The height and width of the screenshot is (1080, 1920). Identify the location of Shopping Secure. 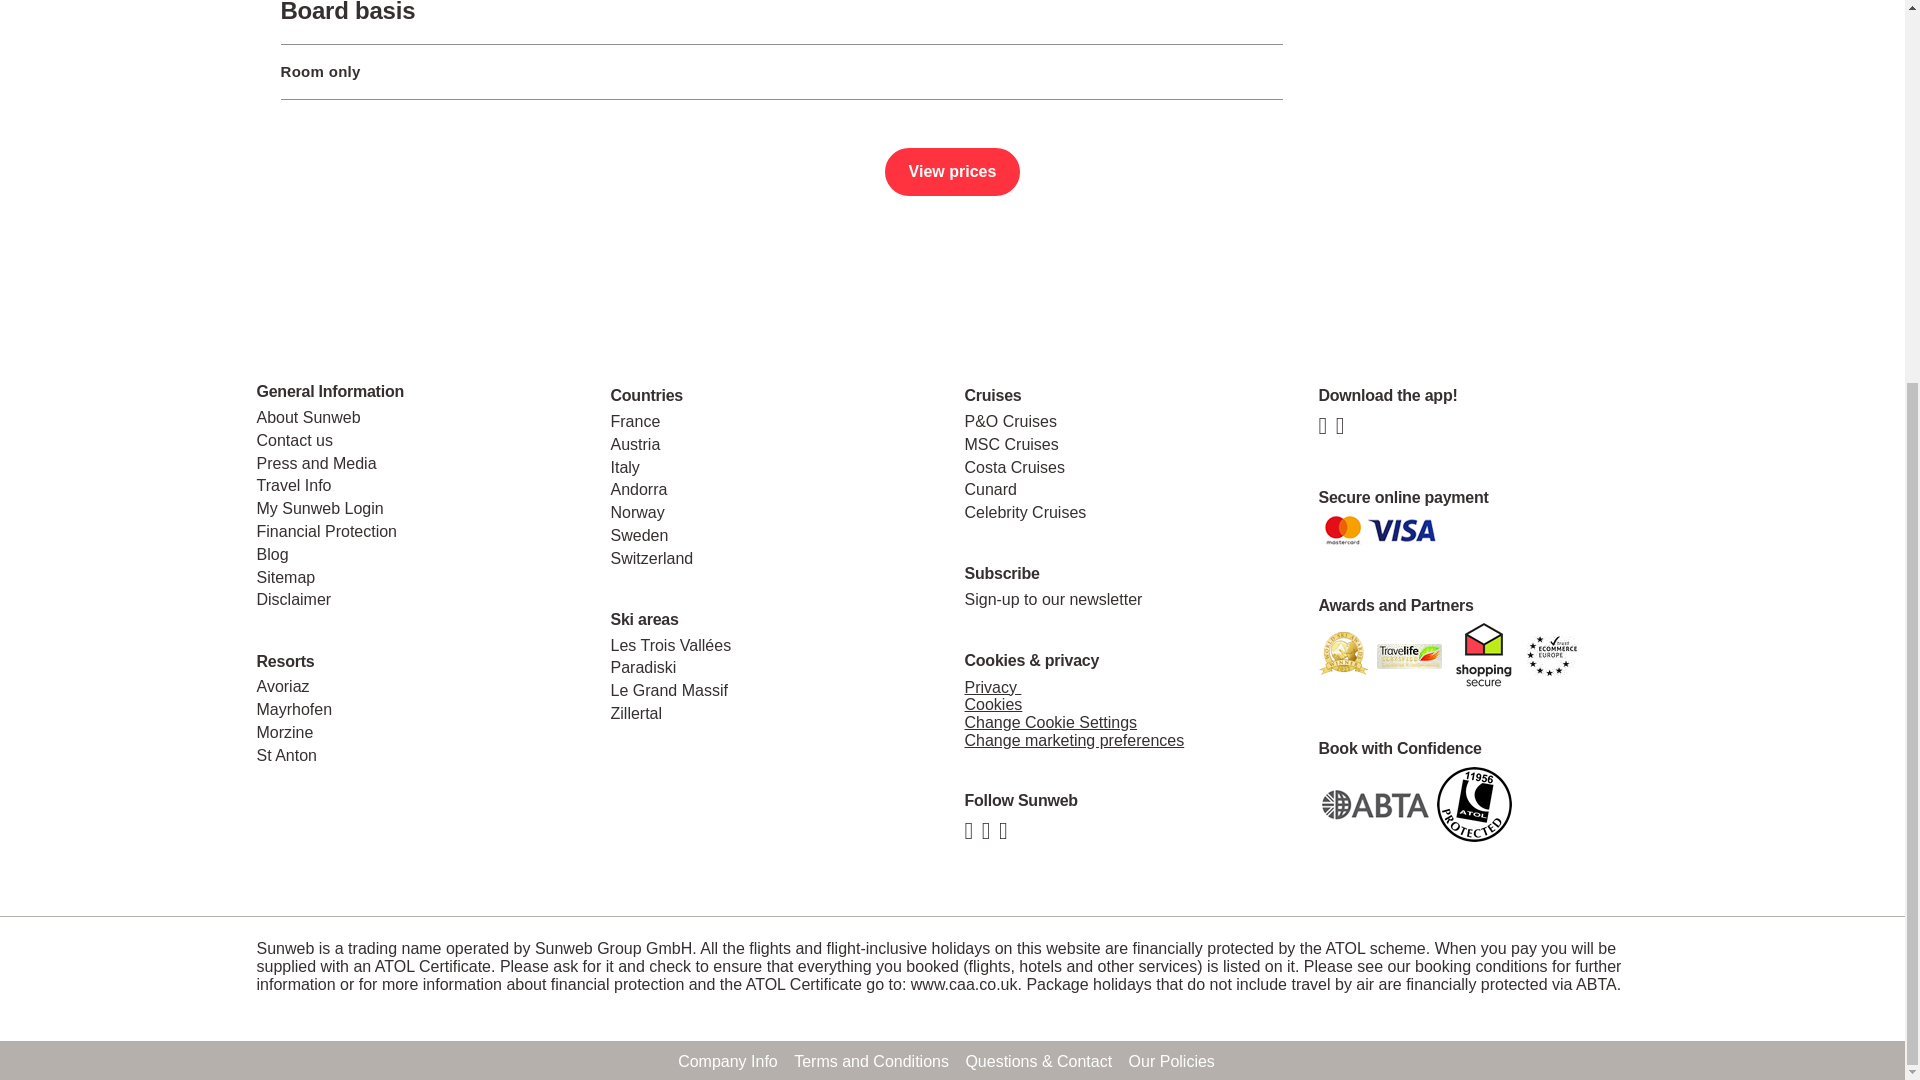
(1484, 654).